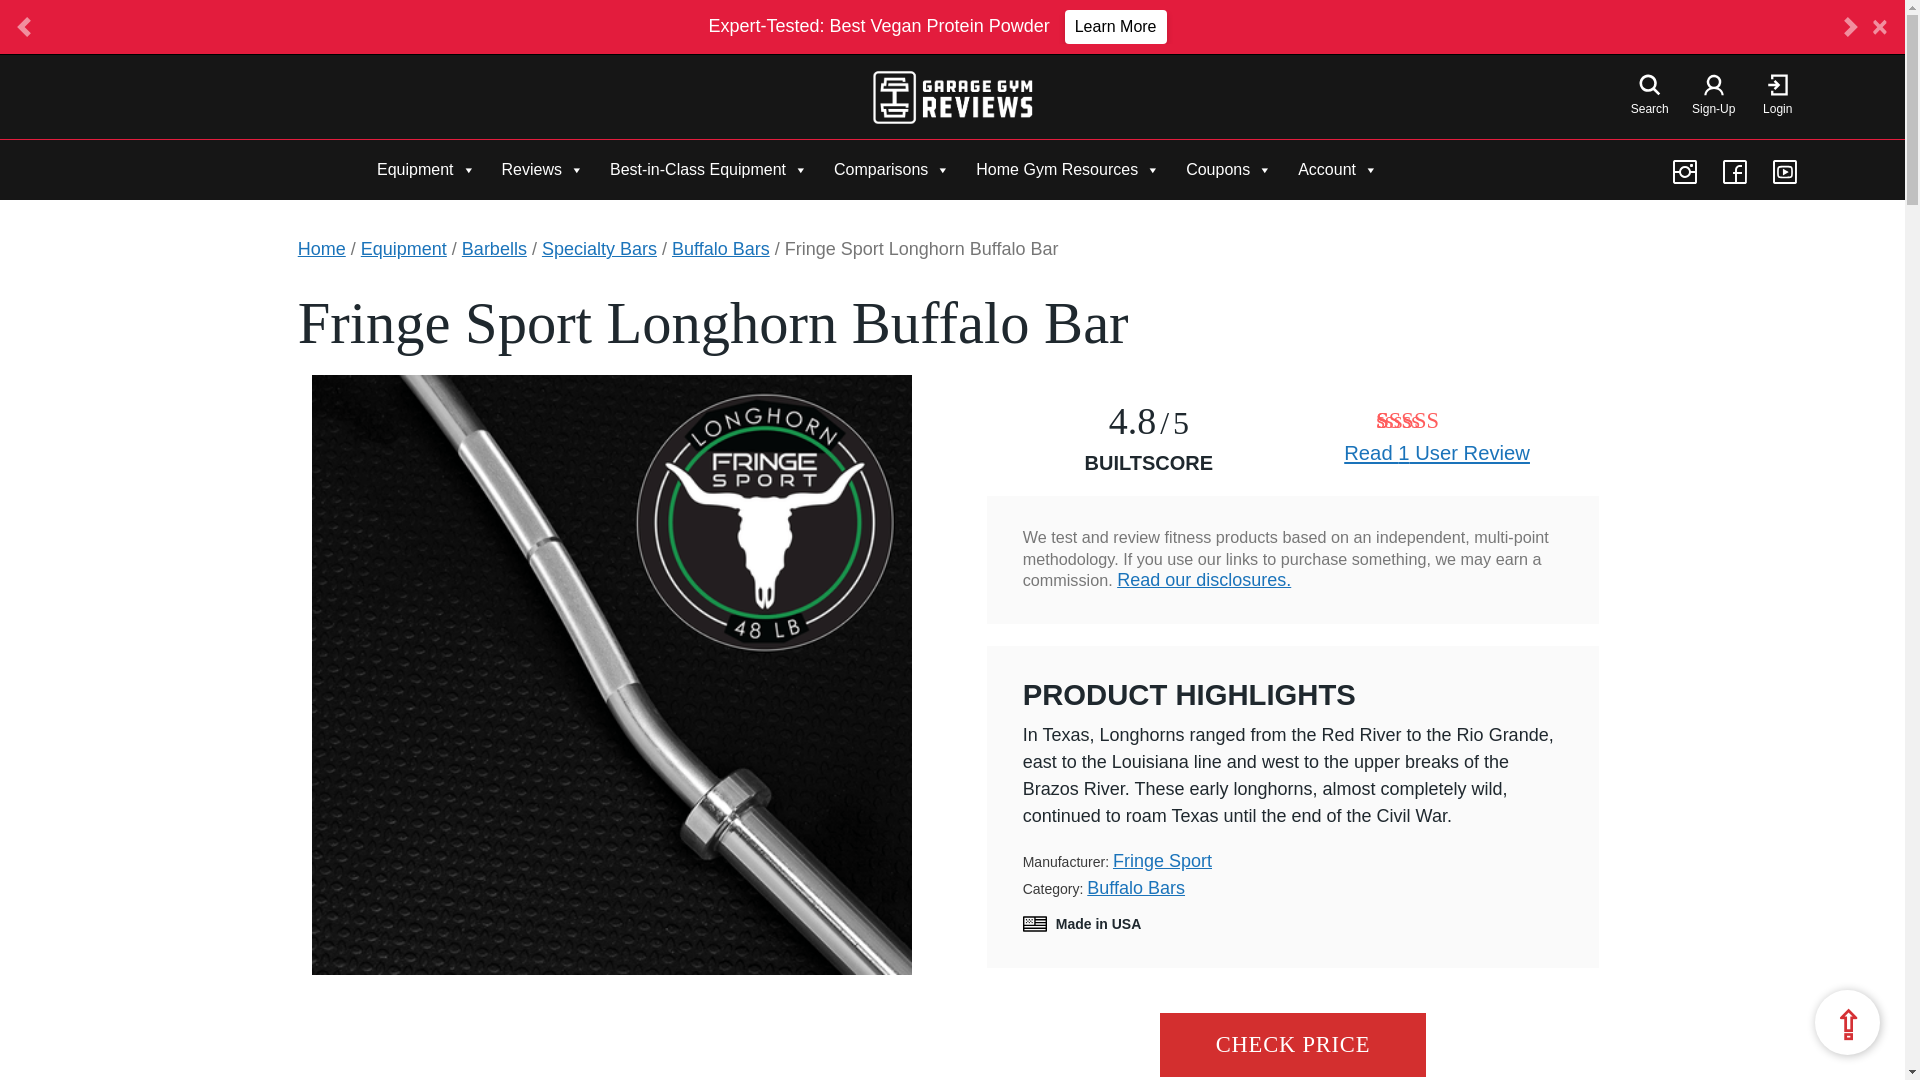 Image resolution: width=1920 pixels, height=1080 pixels. What do you see at coordinates (1650, 98) in the screenshot?
I see `Search` at bounding box center [1650, 98].